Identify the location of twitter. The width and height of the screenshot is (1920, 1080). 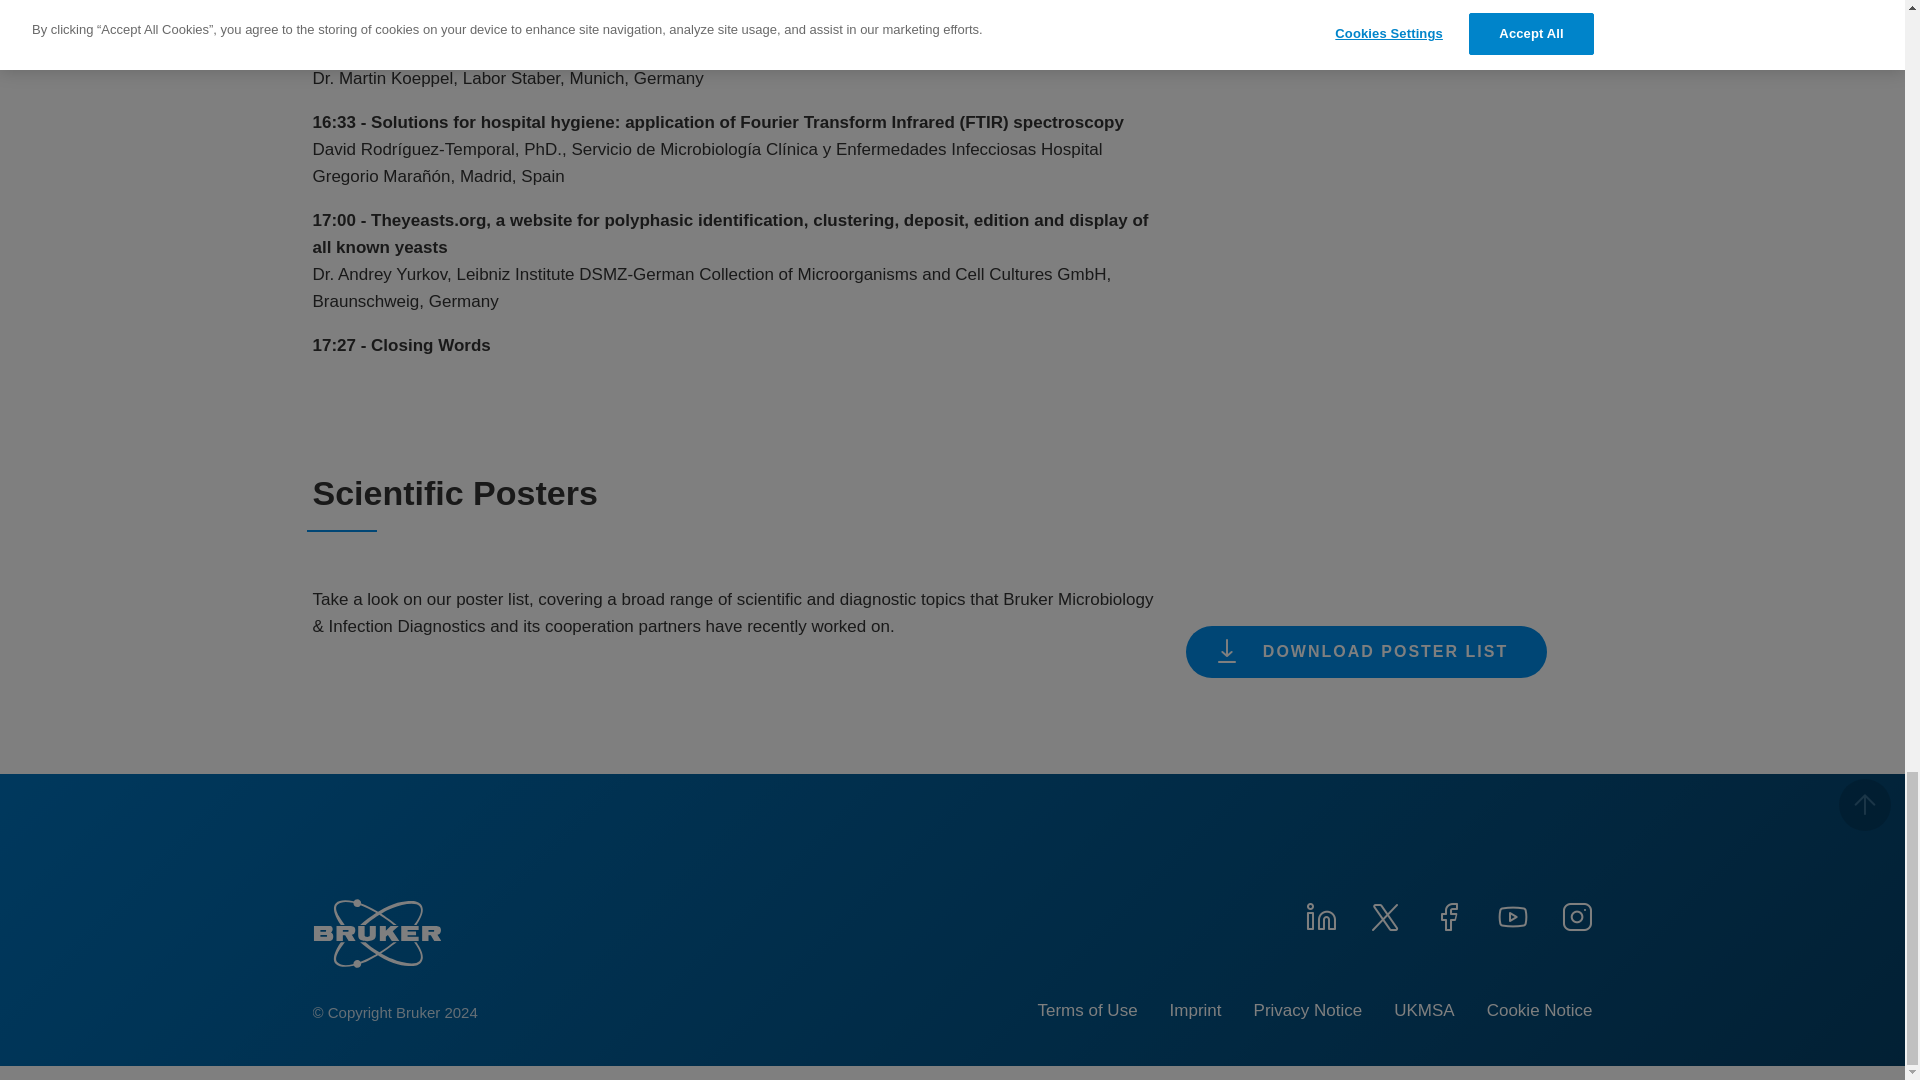
(1383, 914).